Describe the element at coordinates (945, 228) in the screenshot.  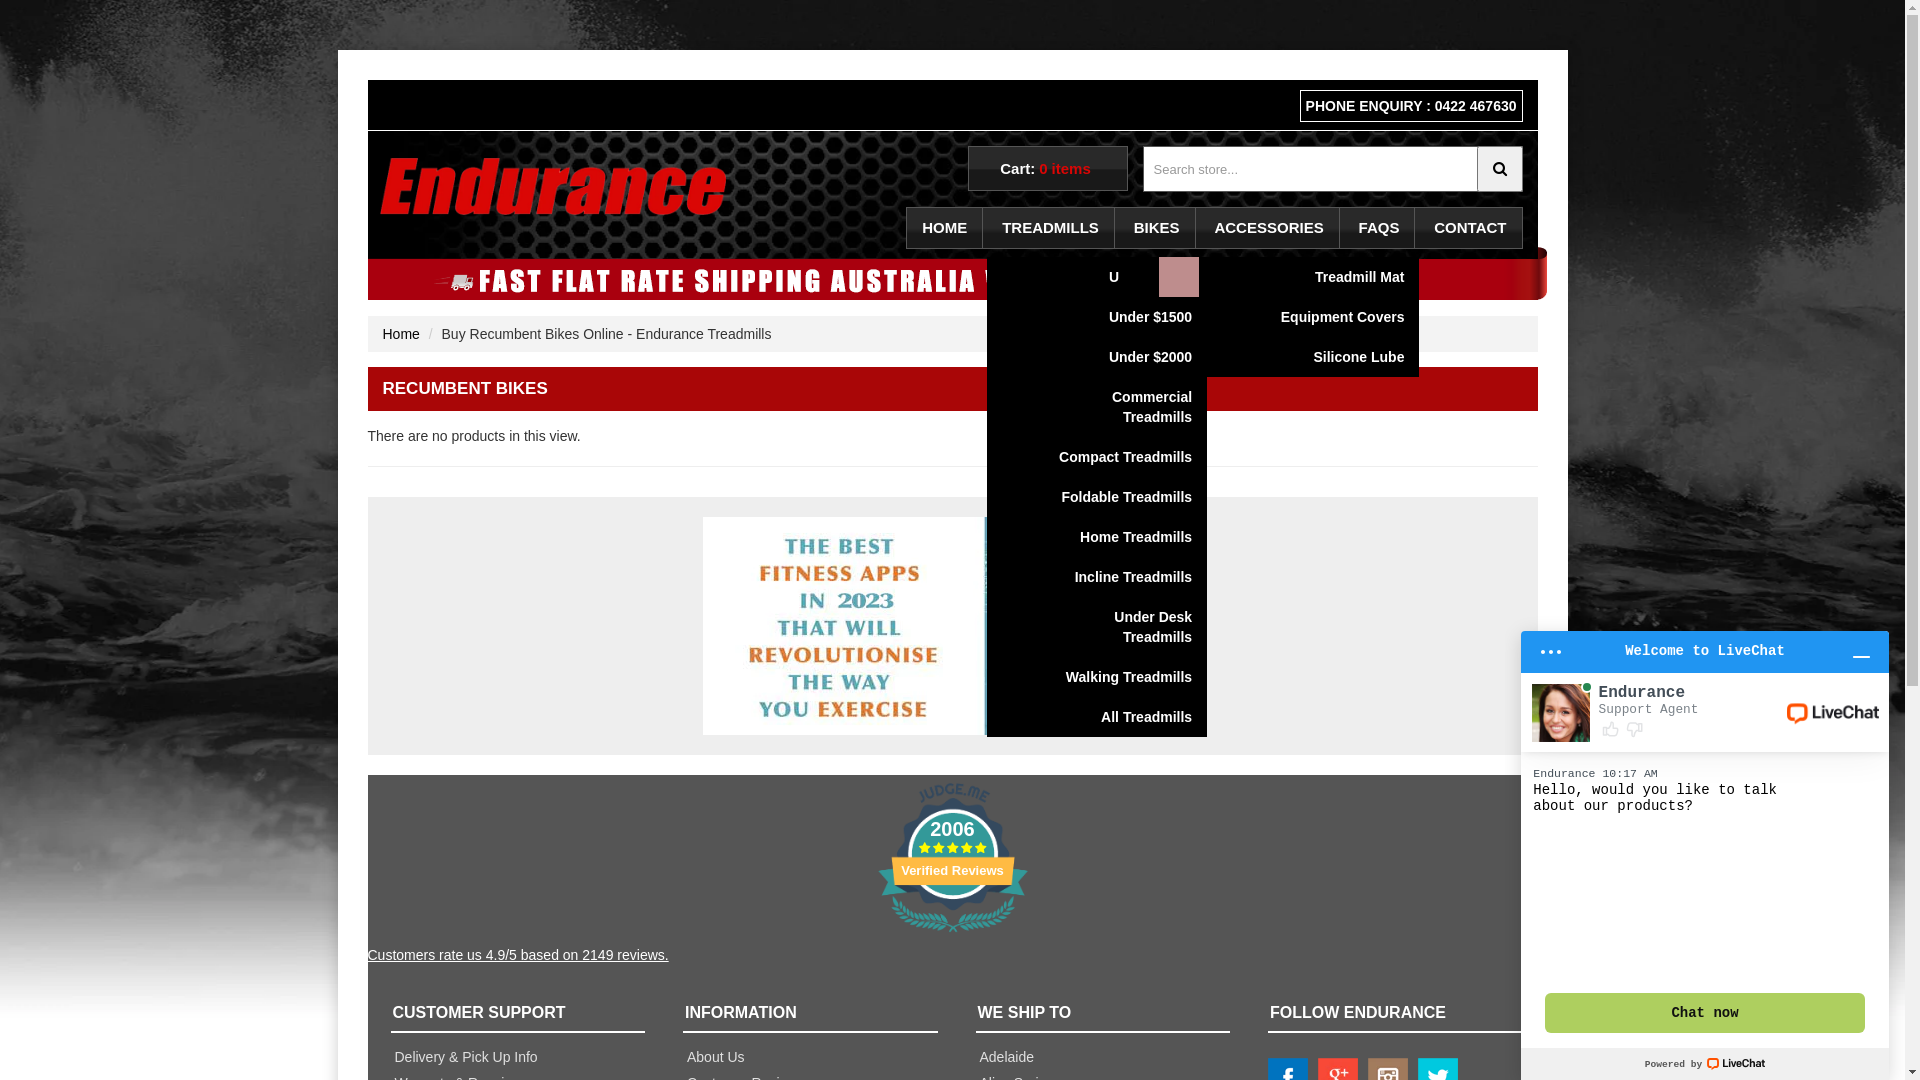
I see `HOME` at that location.